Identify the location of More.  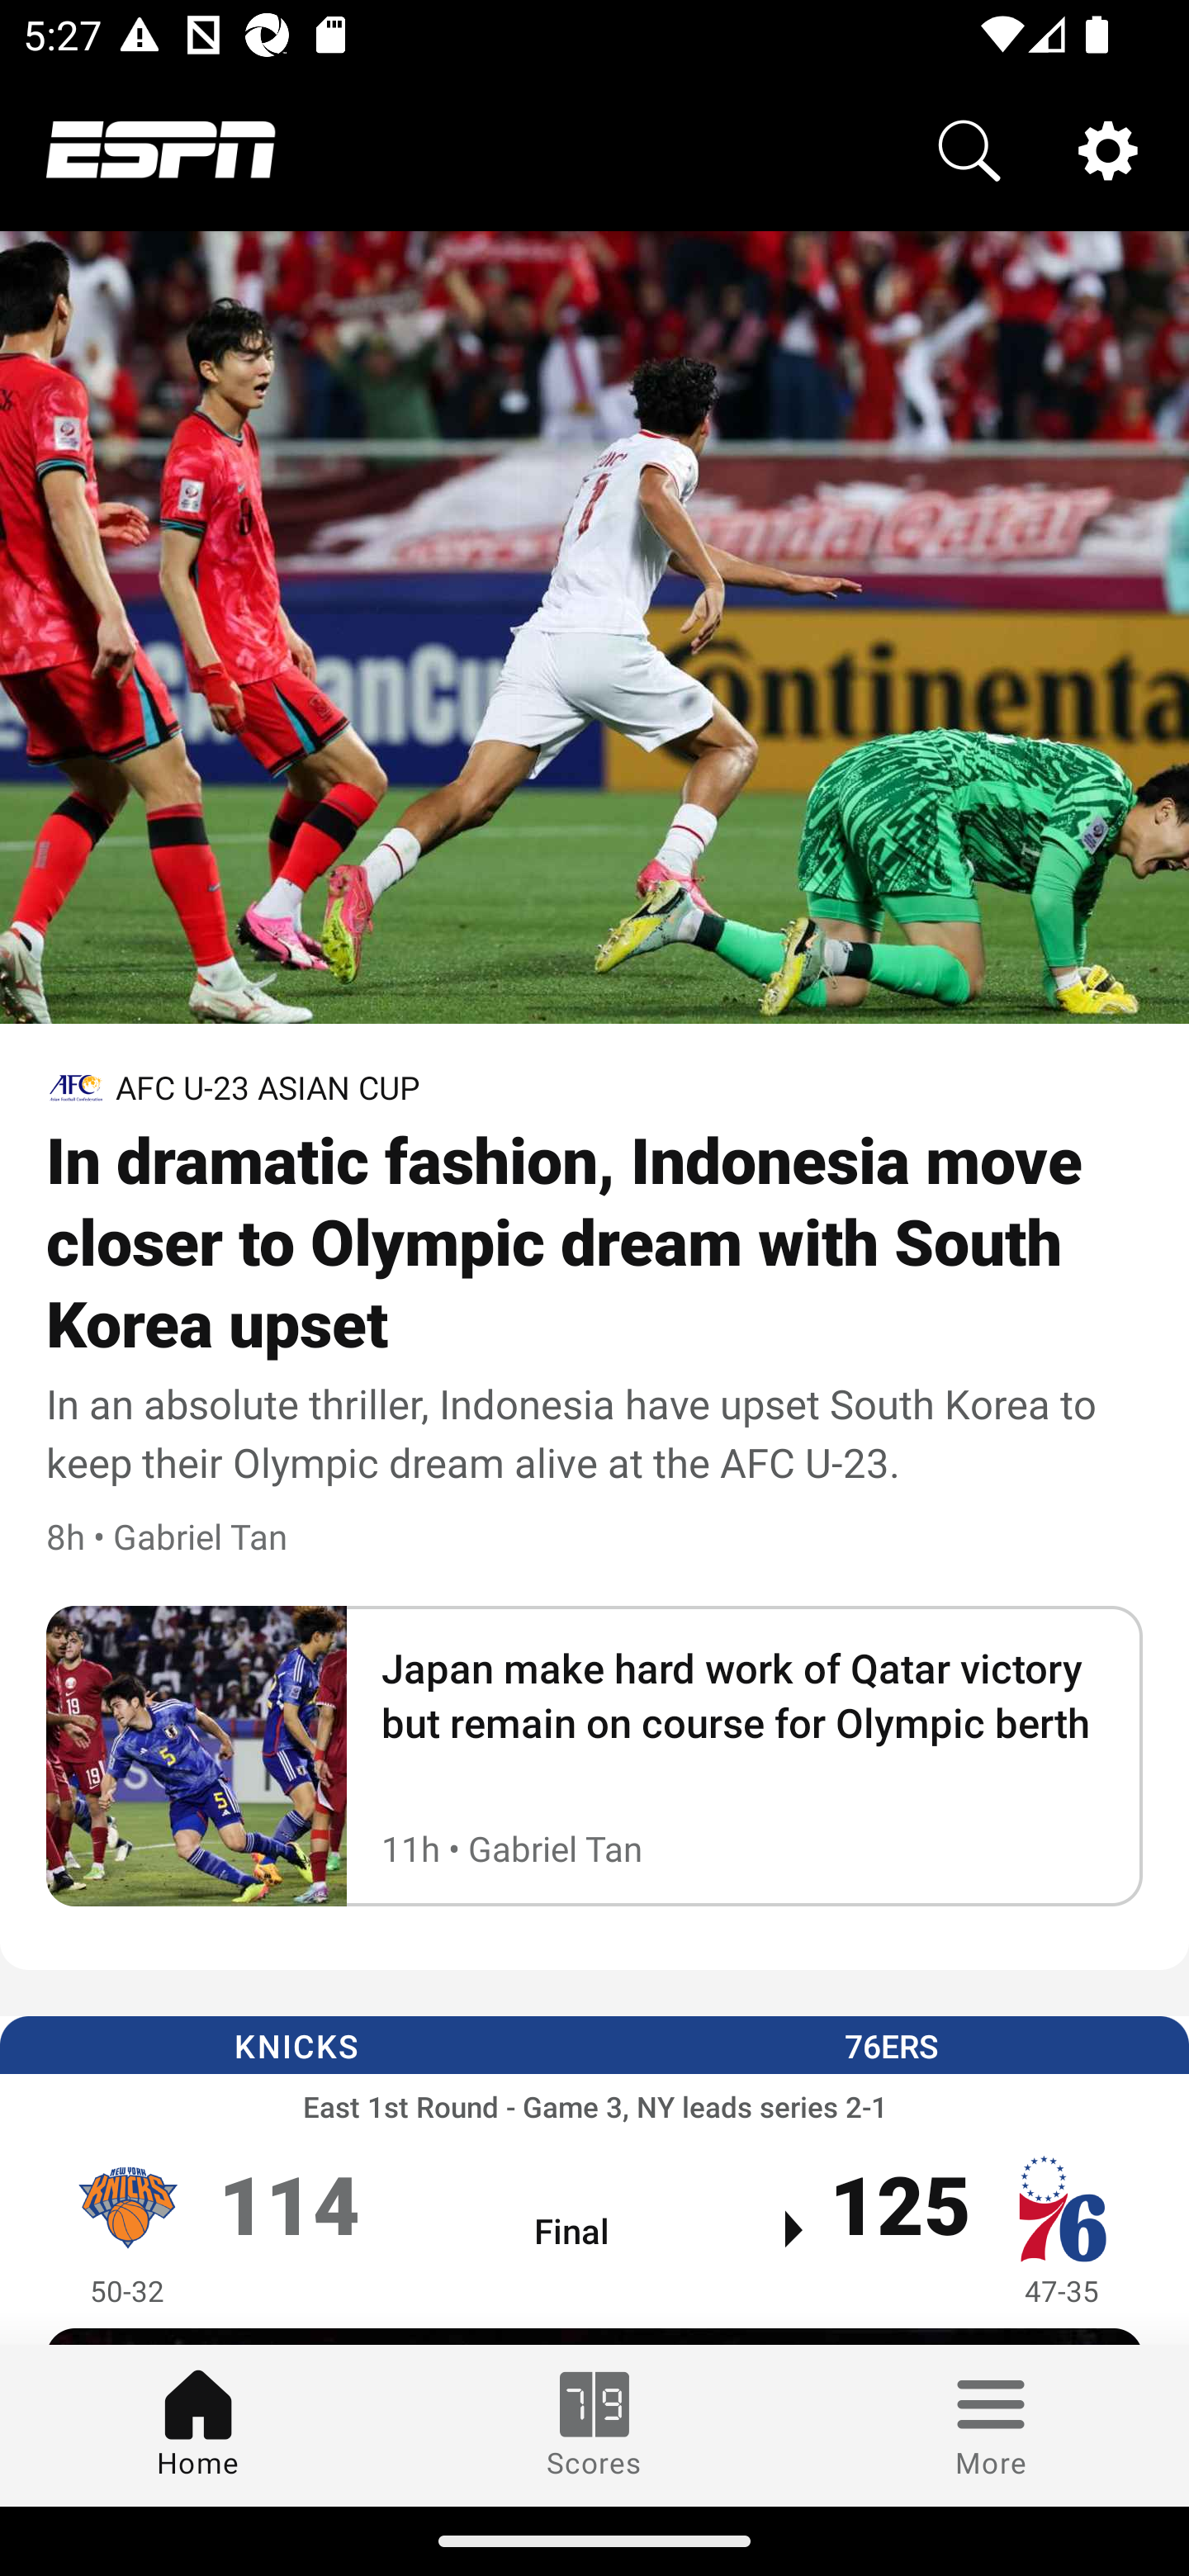
(991, 2425).